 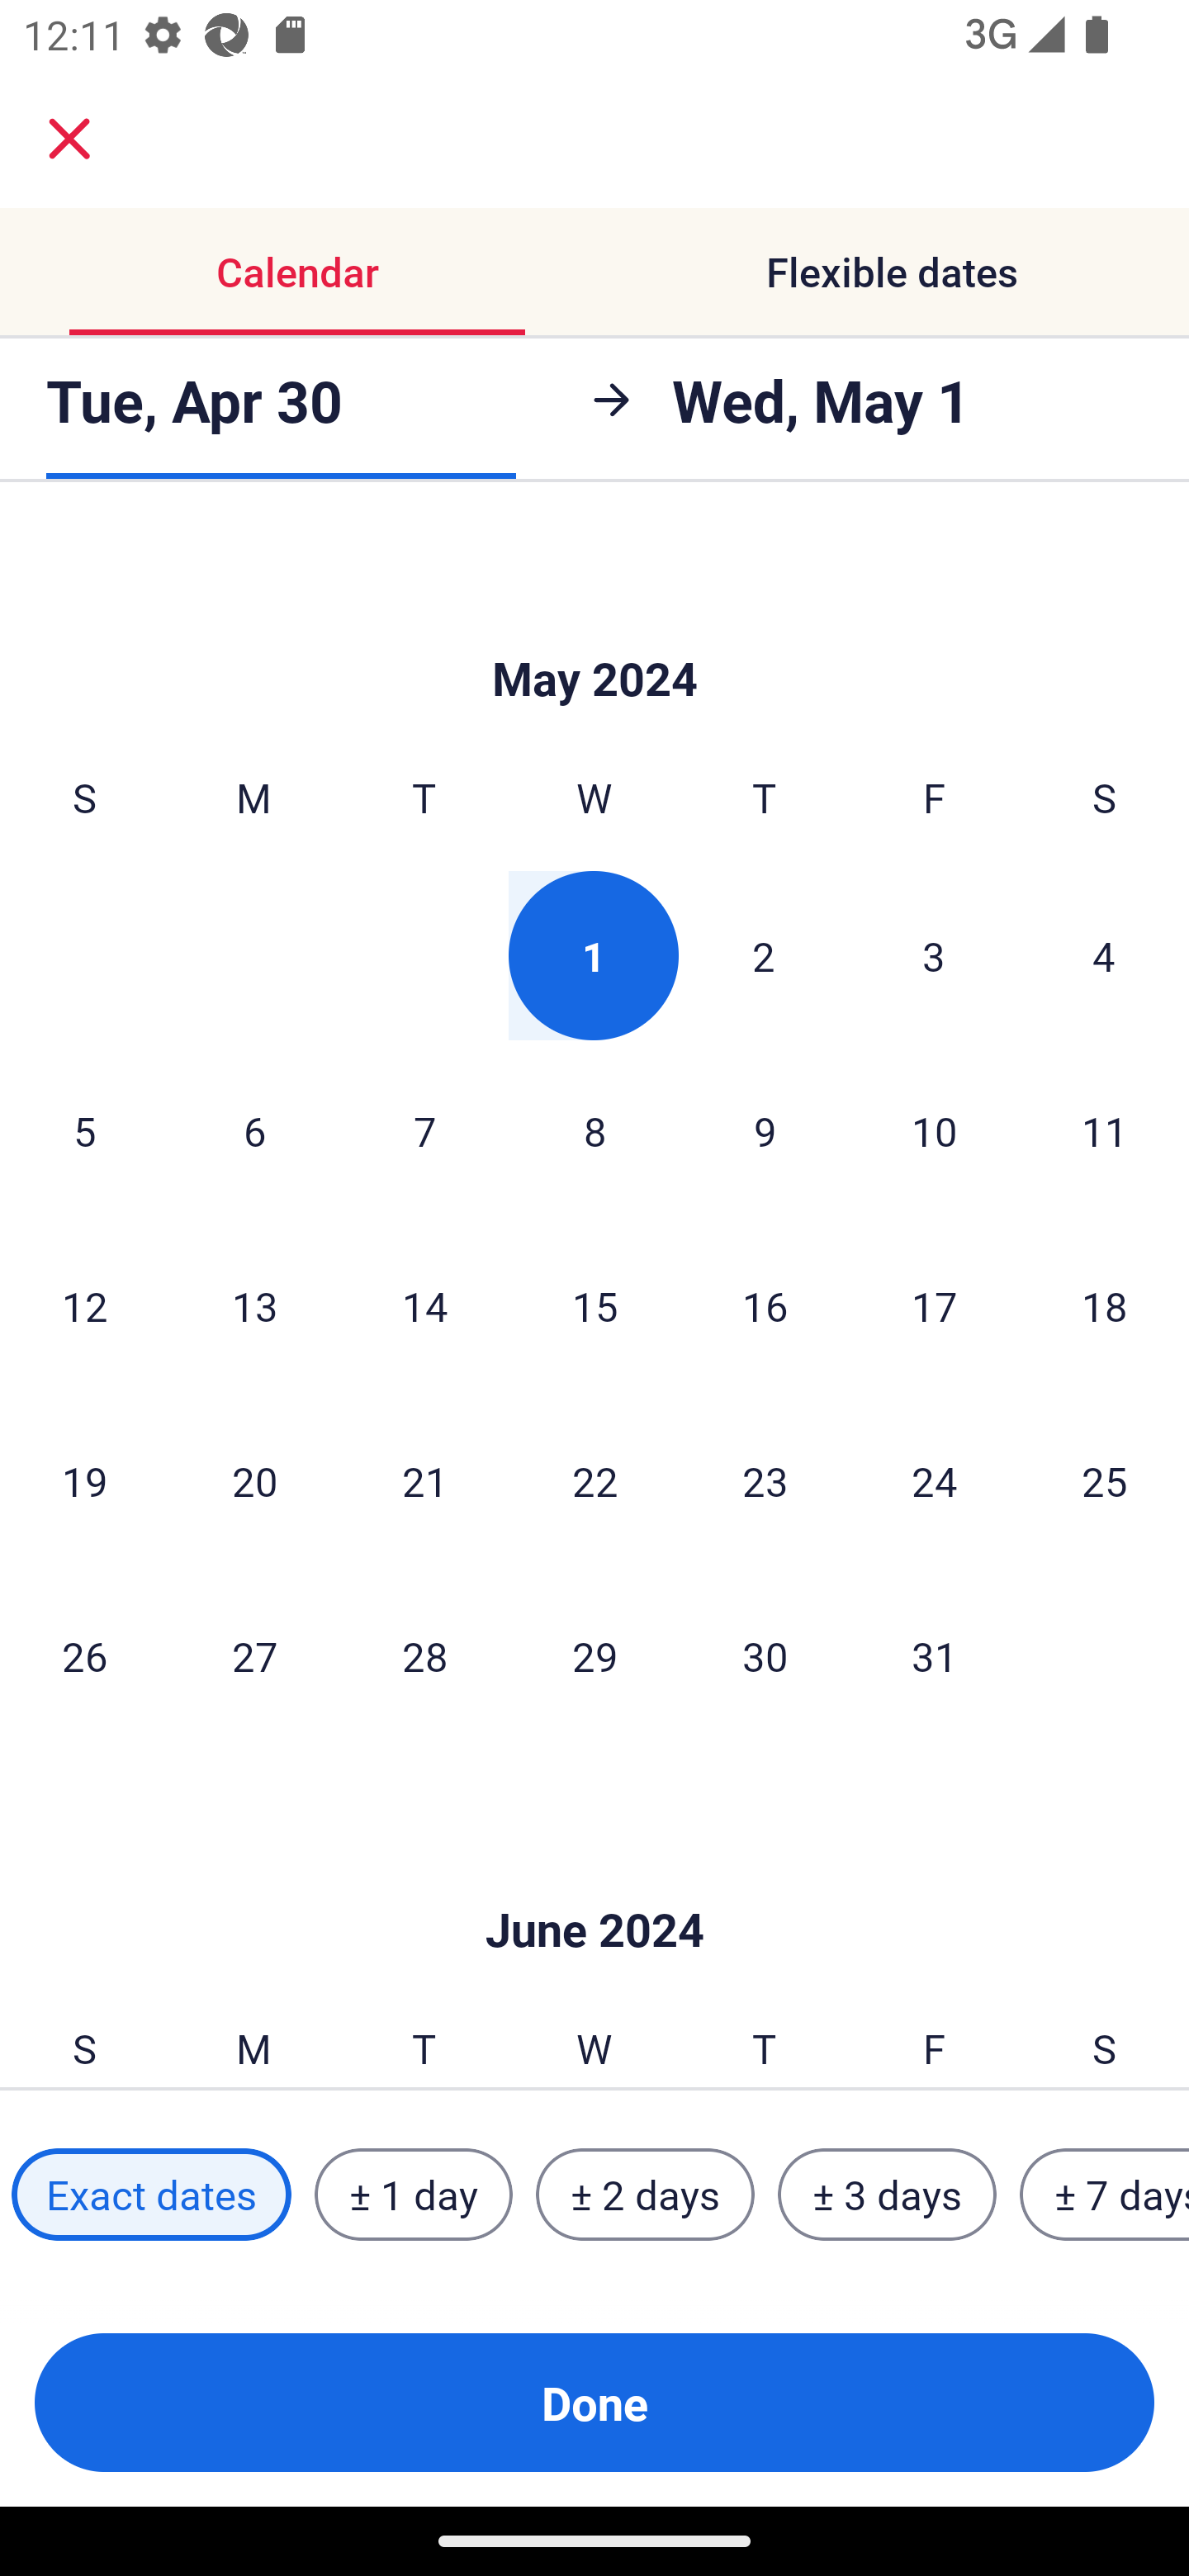 I want to click on Skip to Done, so click(x=594, y=629).